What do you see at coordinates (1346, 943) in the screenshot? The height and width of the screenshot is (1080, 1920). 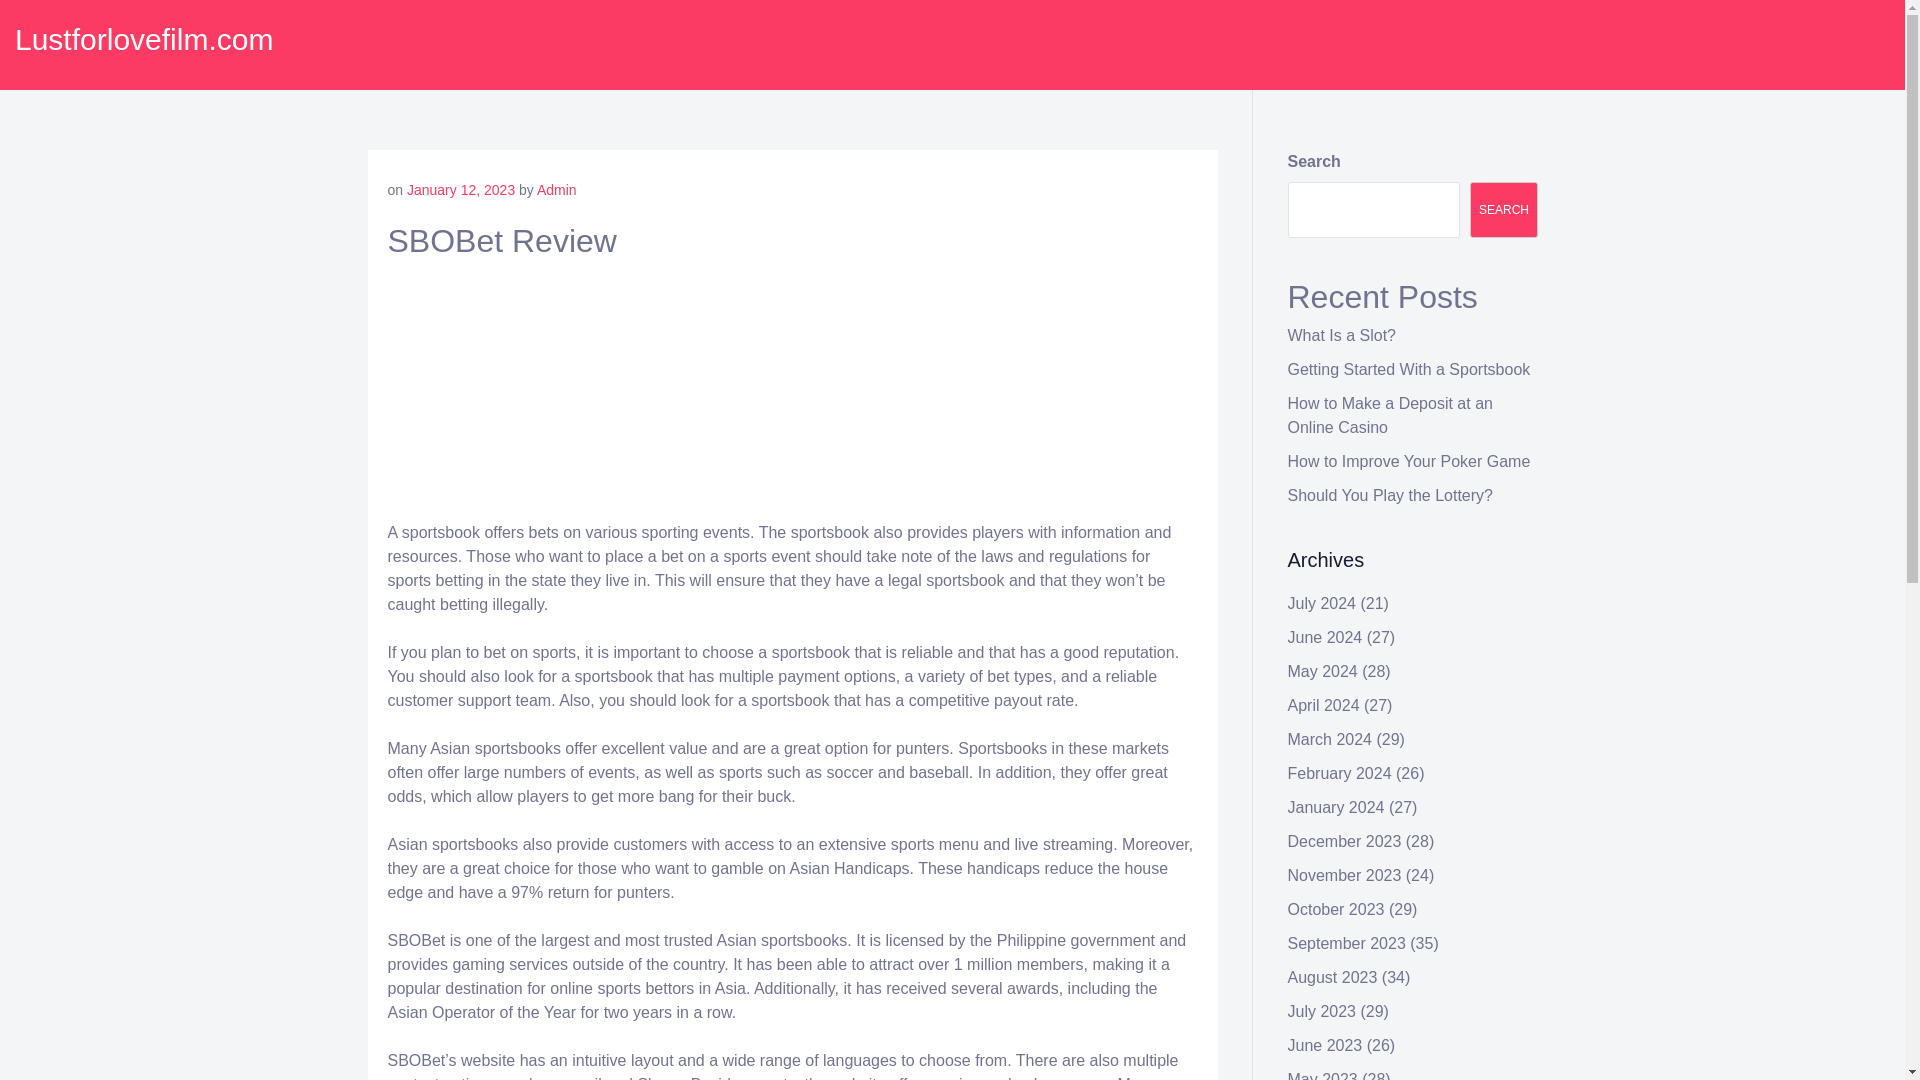 I see `September 2023` at bounding box center [1346, 943].